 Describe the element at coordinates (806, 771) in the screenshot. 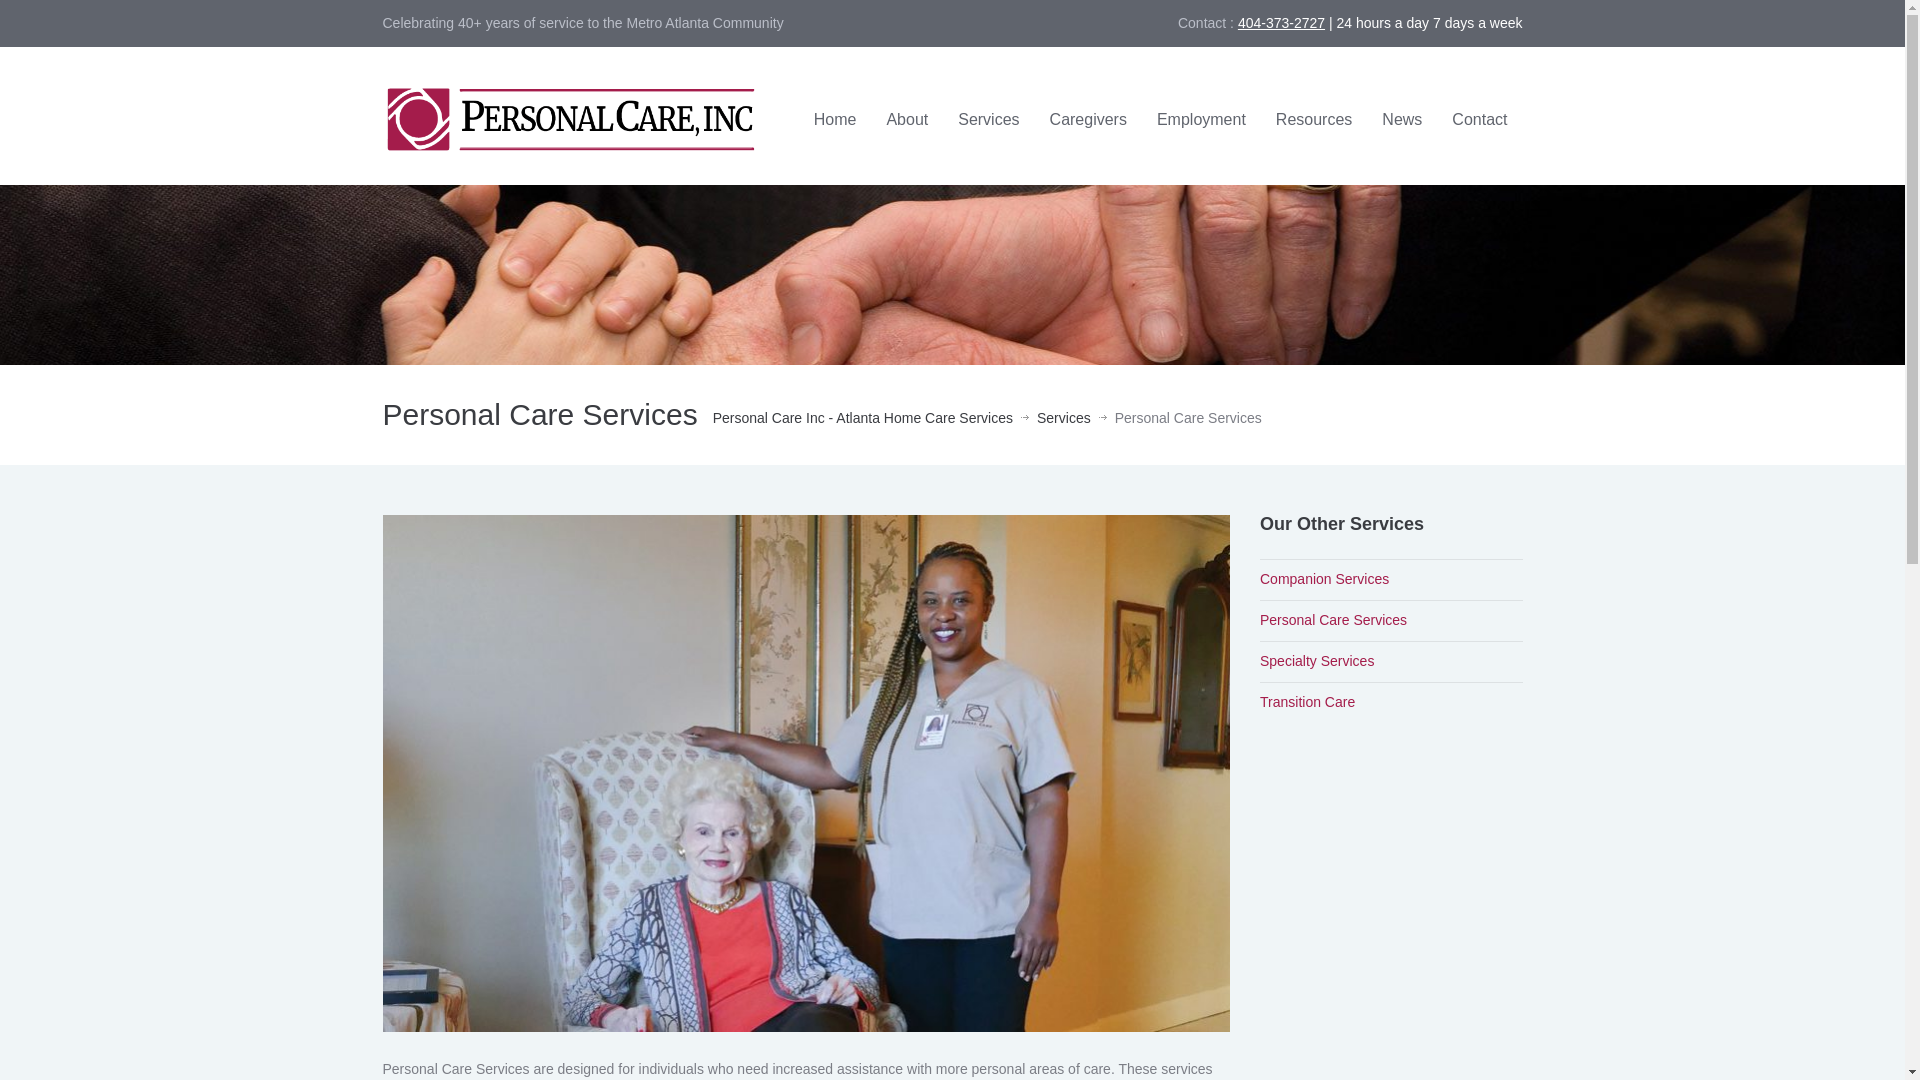

I see `Personal Care Services` at that location.